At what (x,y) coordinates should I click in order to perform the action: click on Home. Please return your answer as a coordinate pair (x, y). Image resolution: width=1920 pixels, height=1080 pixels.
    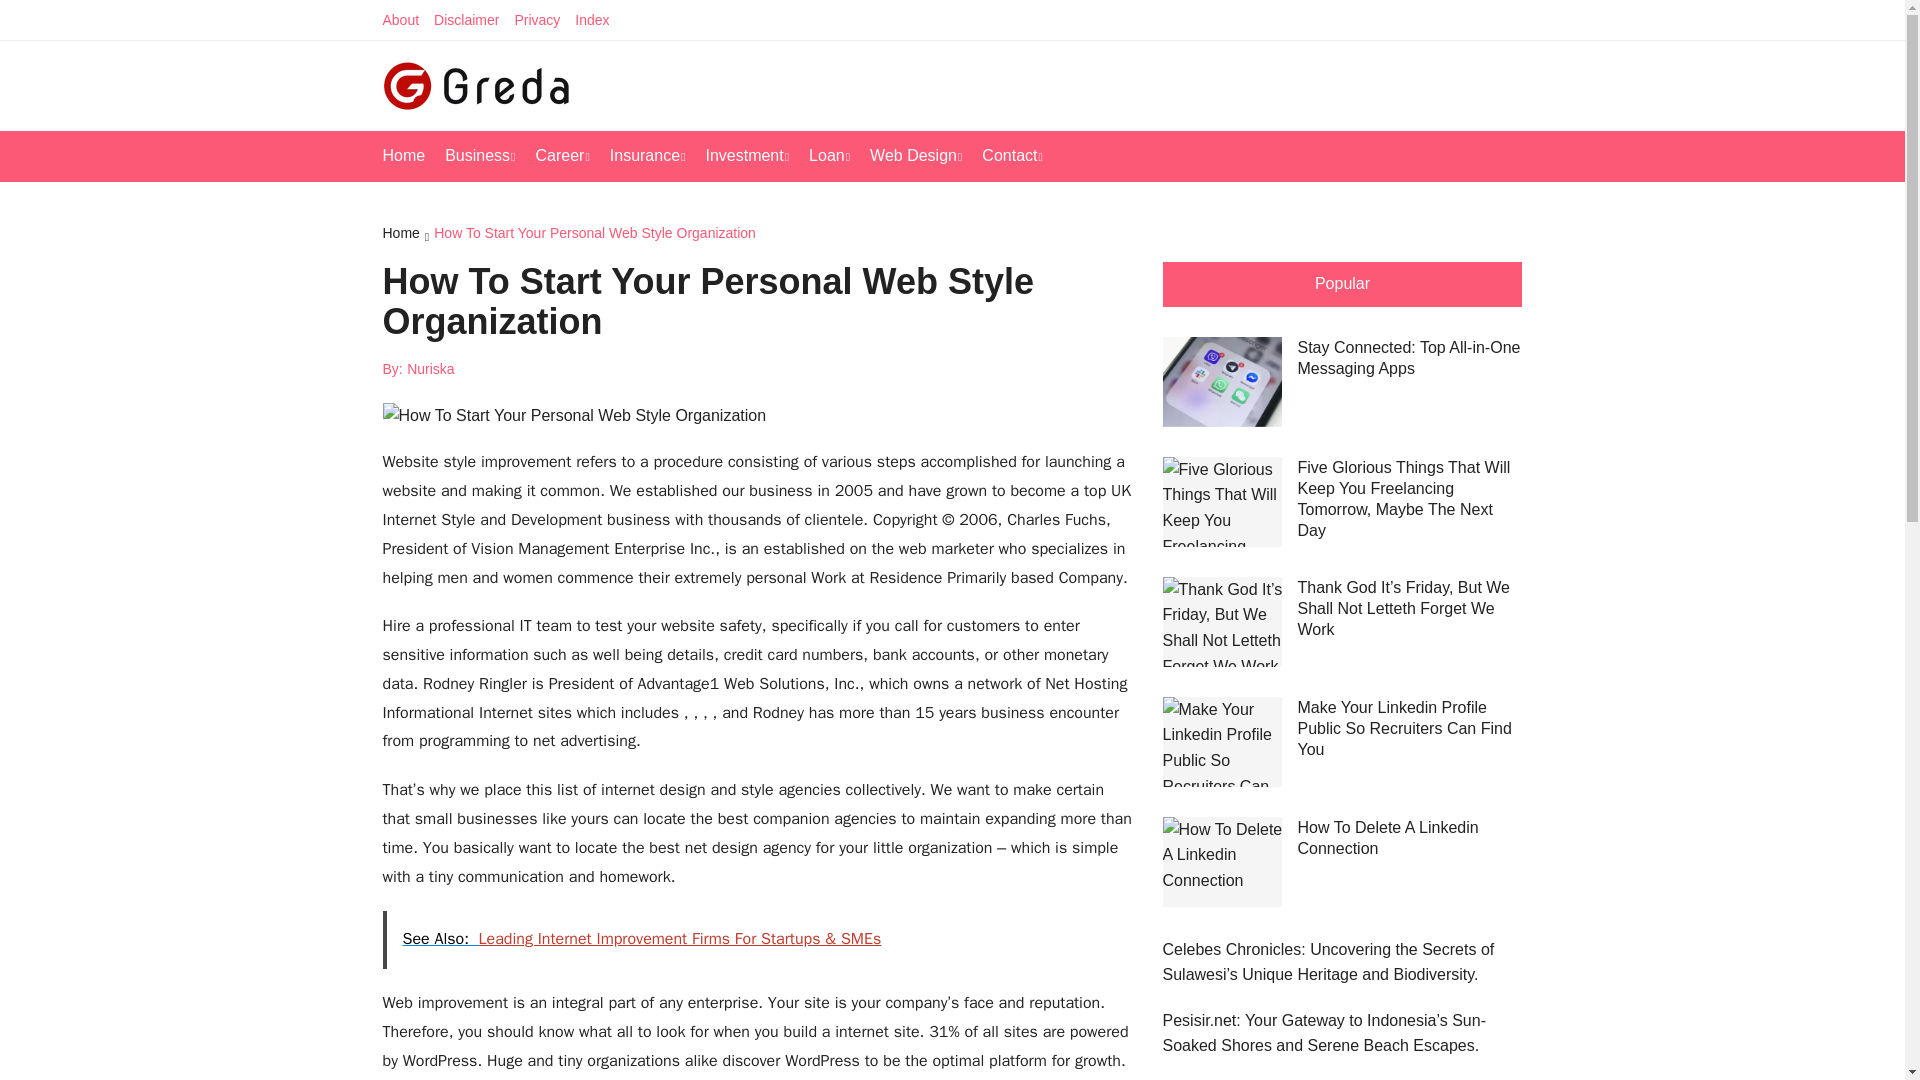
    Looking at the image, I should click on (408, 235).